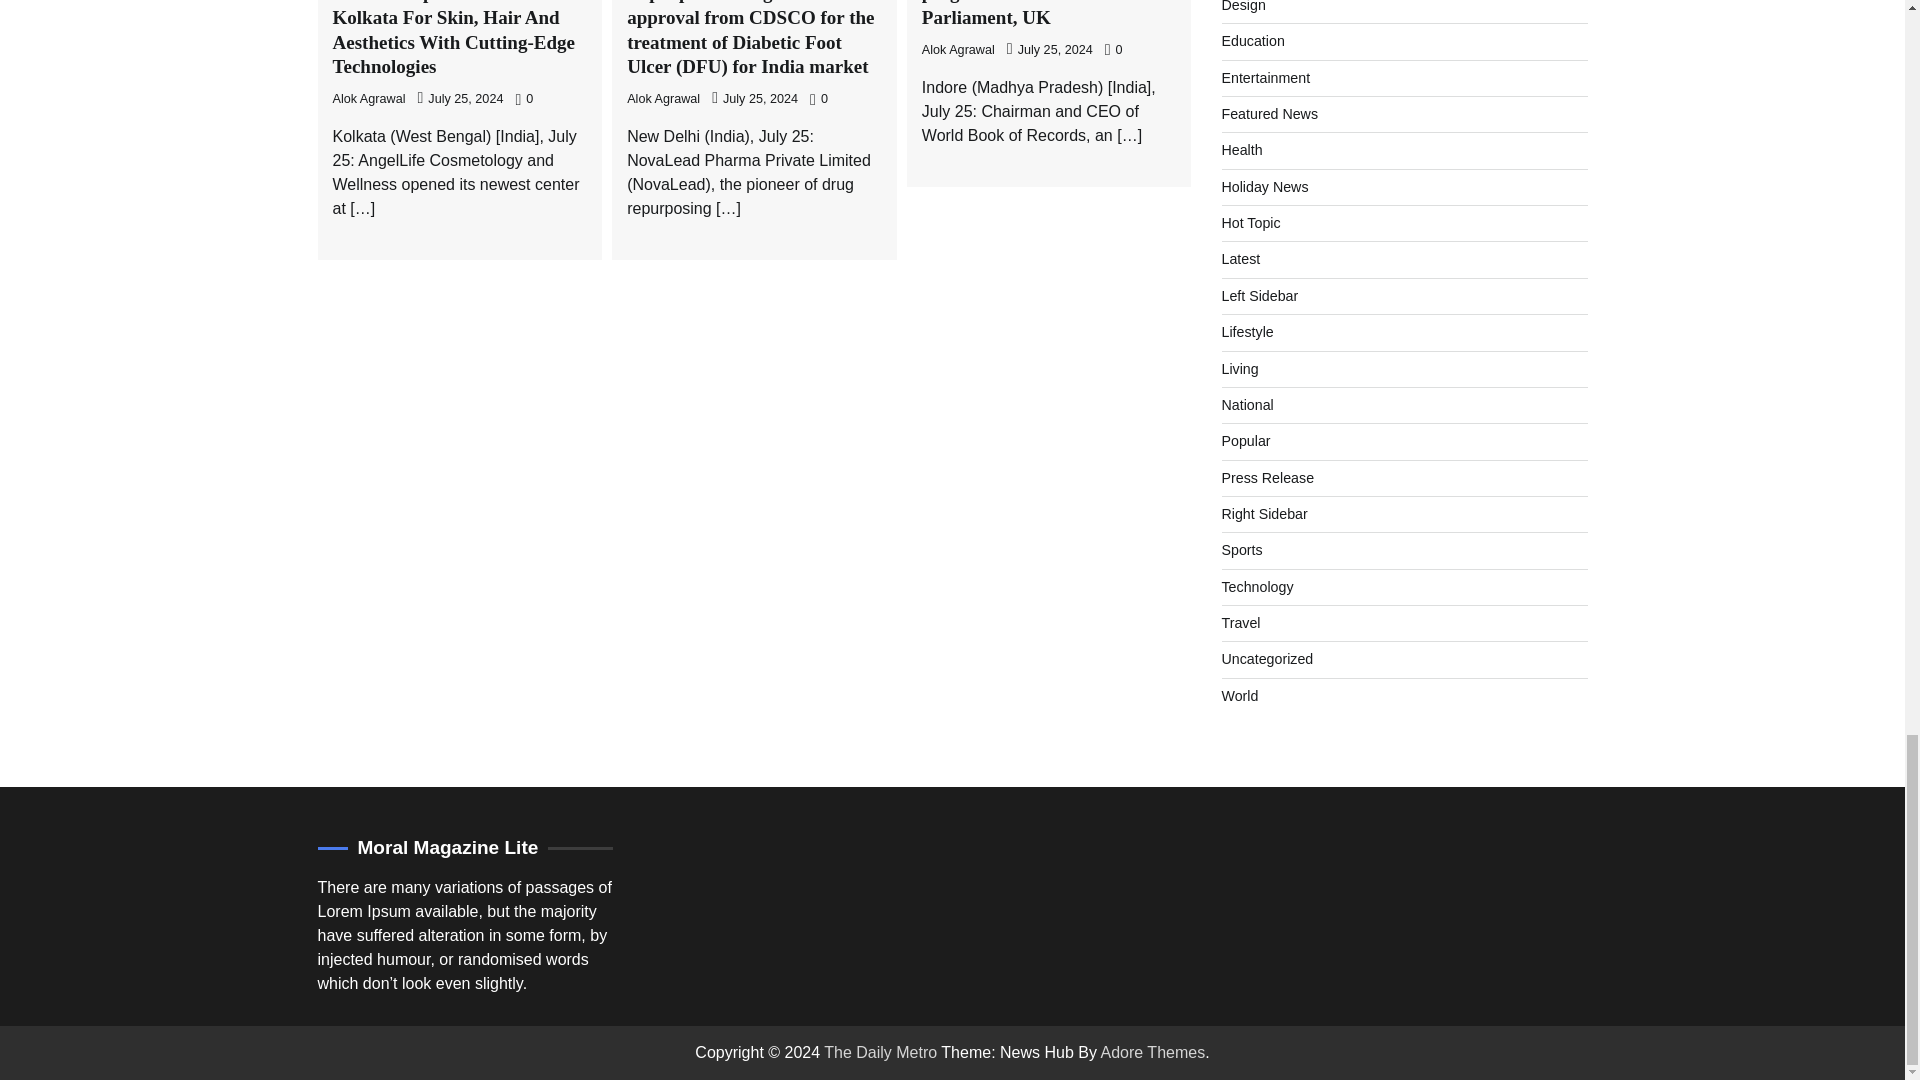 The width and height of the screenshot is (1920, 1080). I want to click on Alok Agrawal, so click(368, 98).